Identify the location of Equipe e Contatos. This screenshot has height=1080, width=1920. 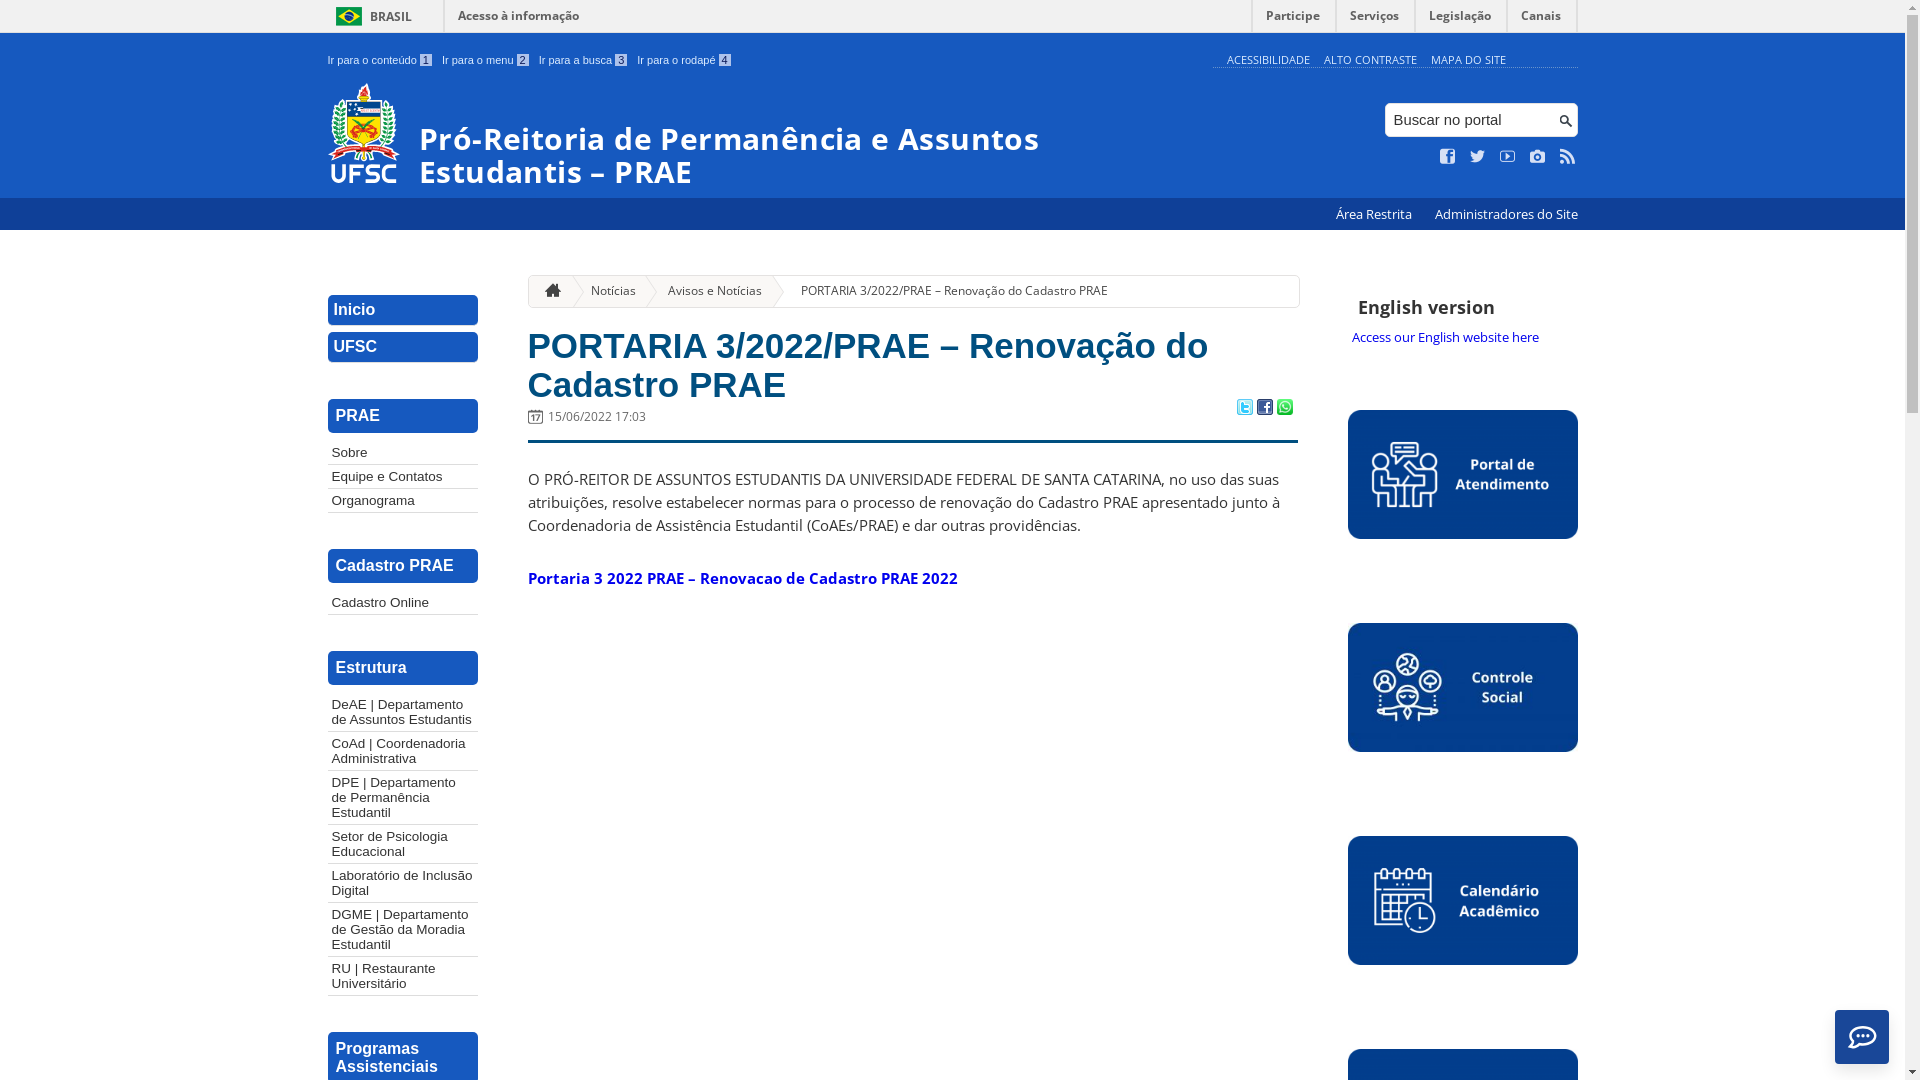
(403, 476).